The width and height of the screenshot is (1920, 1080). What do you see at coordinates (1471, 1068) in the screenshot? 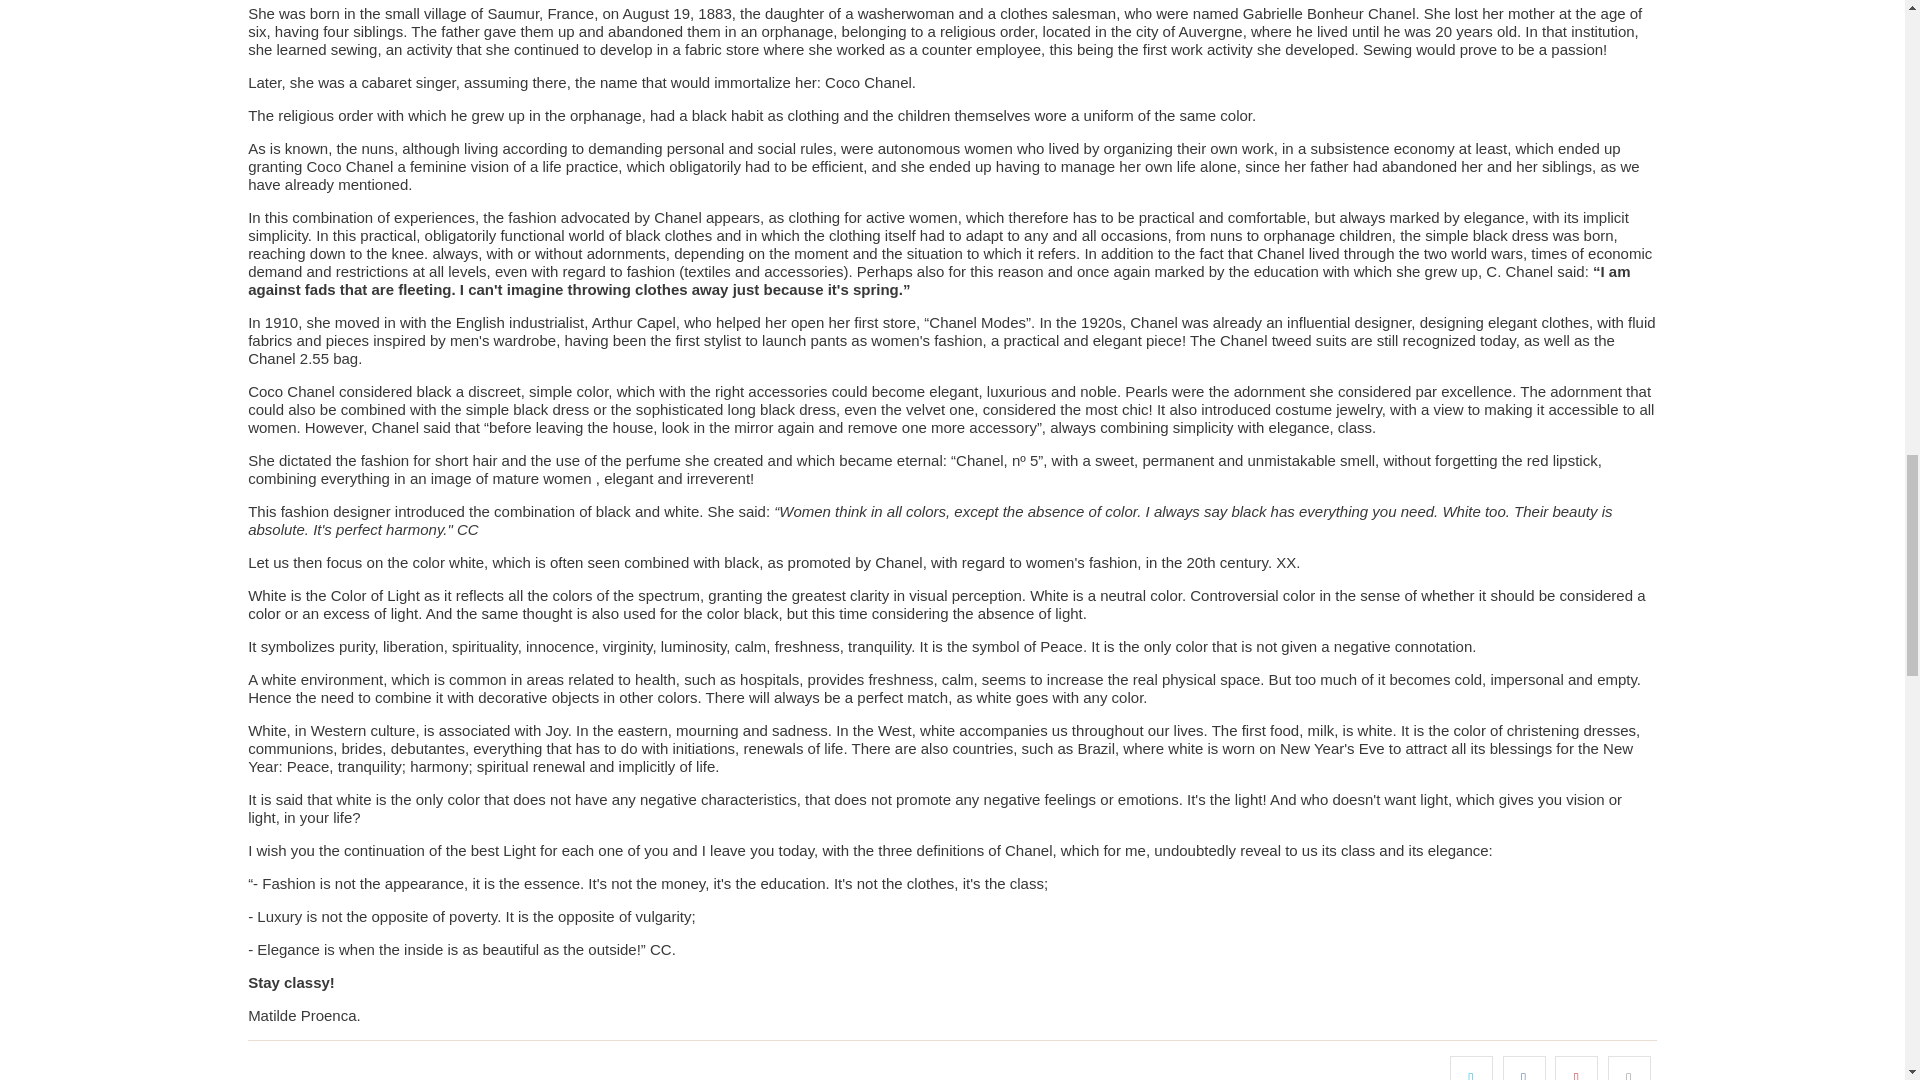
I see `Share this on Twitter` at bounding box center [1471, 1068].